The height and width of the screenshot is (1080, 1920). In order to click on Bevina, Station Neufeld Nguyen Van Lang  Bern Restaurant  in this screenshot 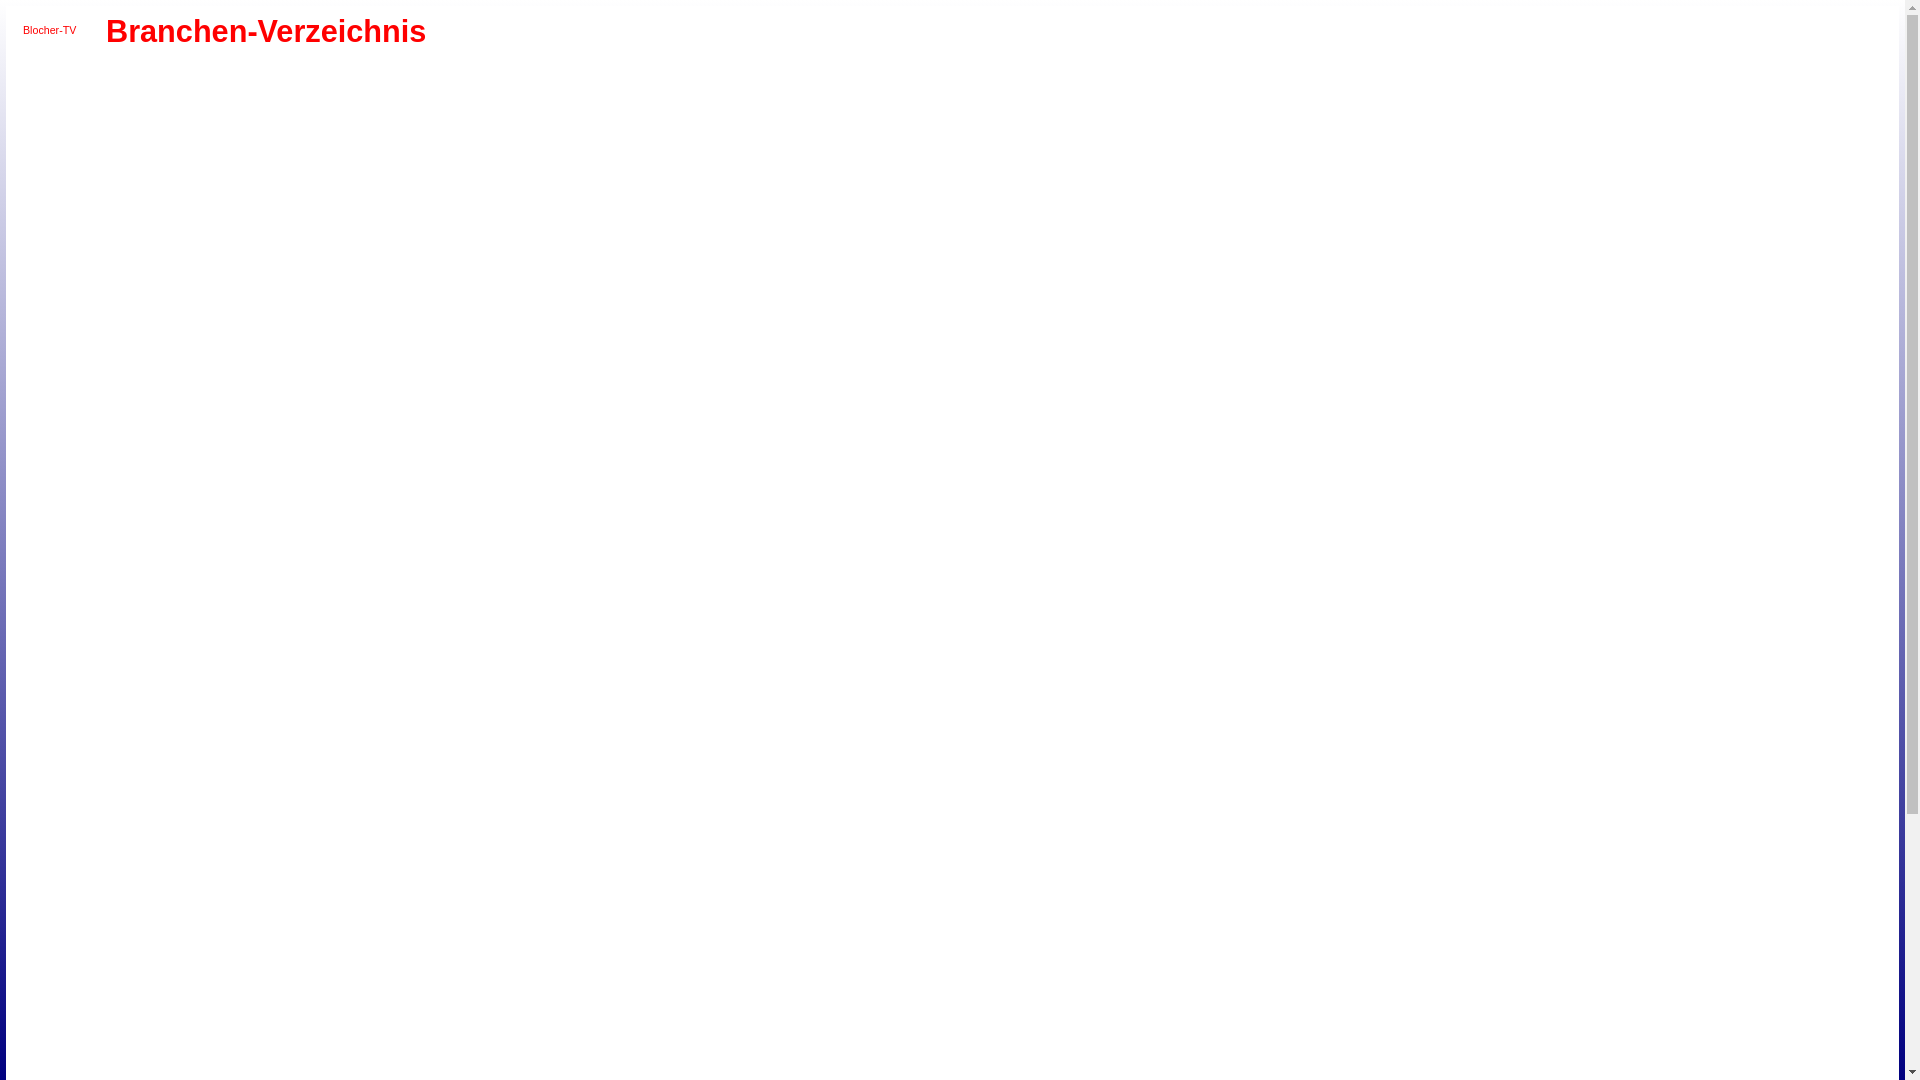, I will do `click(513, 80)`.